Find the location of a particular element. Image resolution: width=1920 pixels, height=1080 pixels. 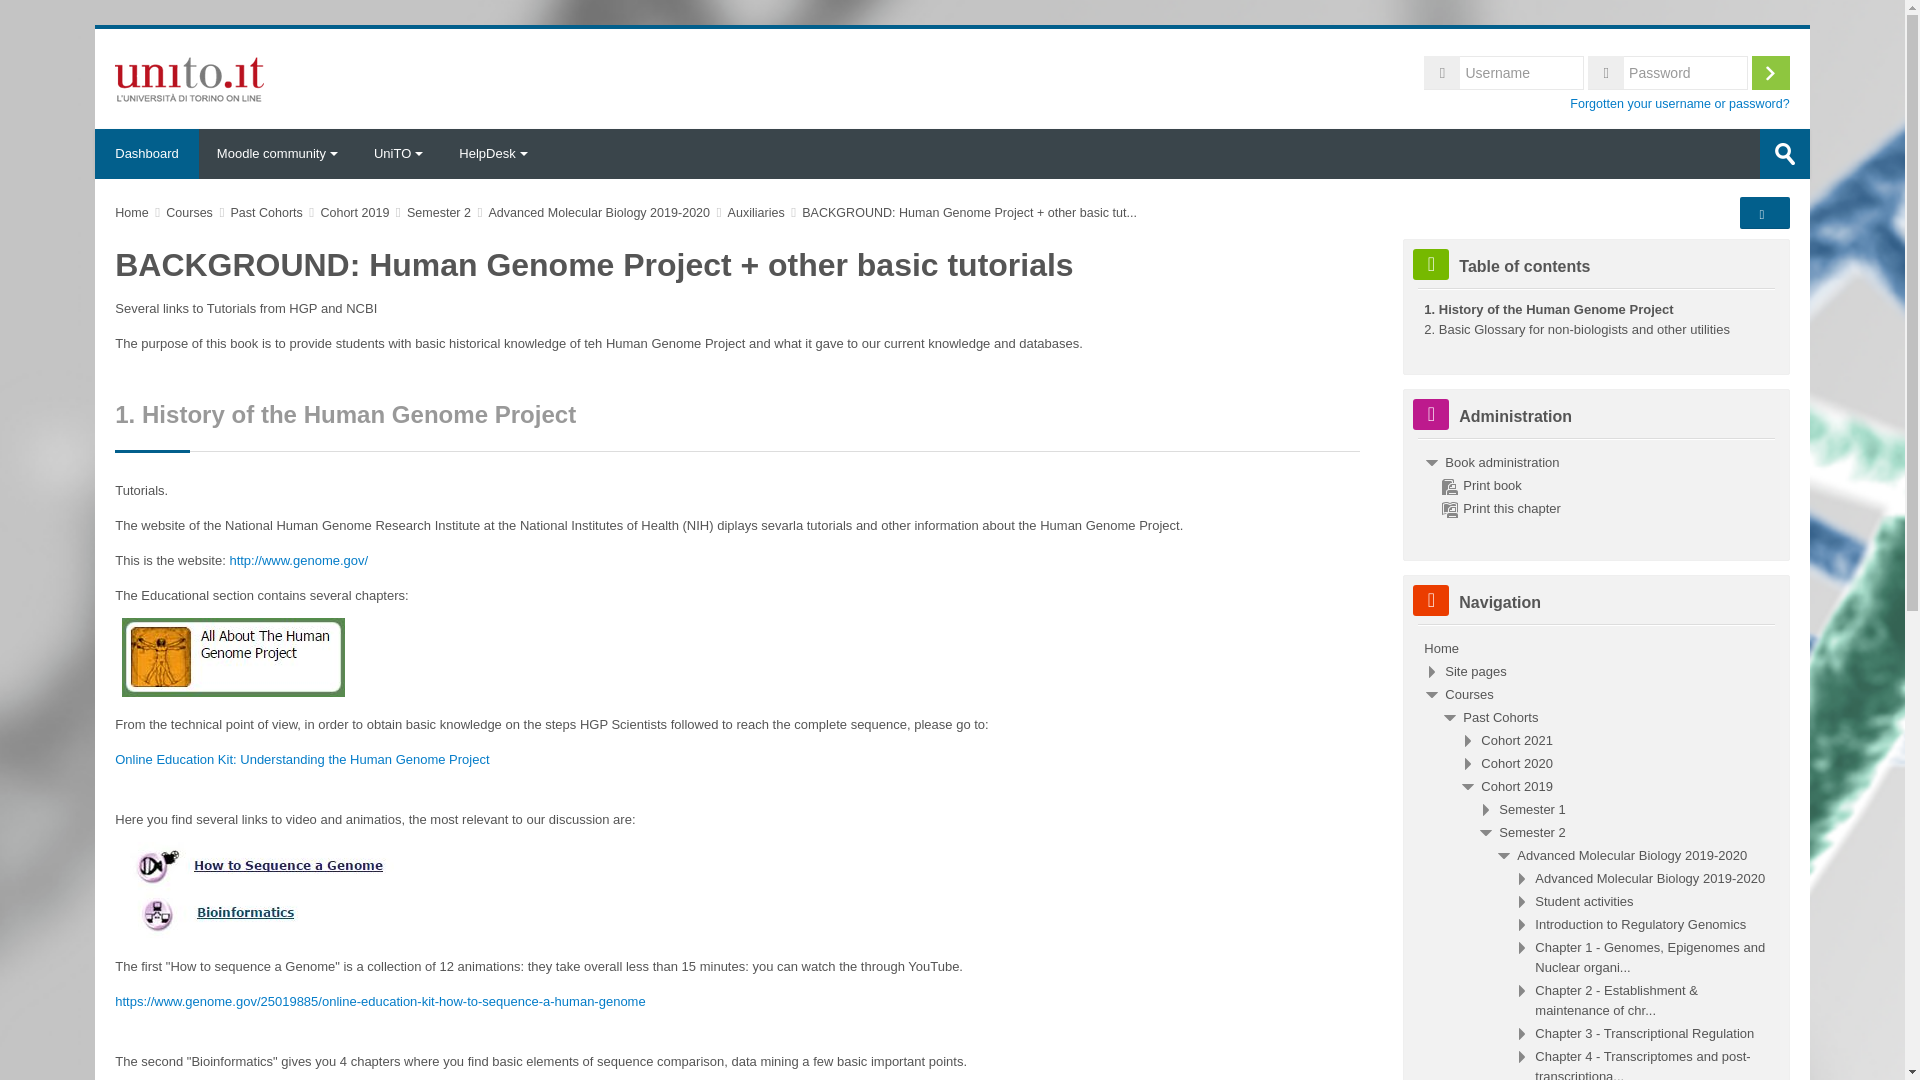

Past Cohorts is located at coordinates (266, 213).